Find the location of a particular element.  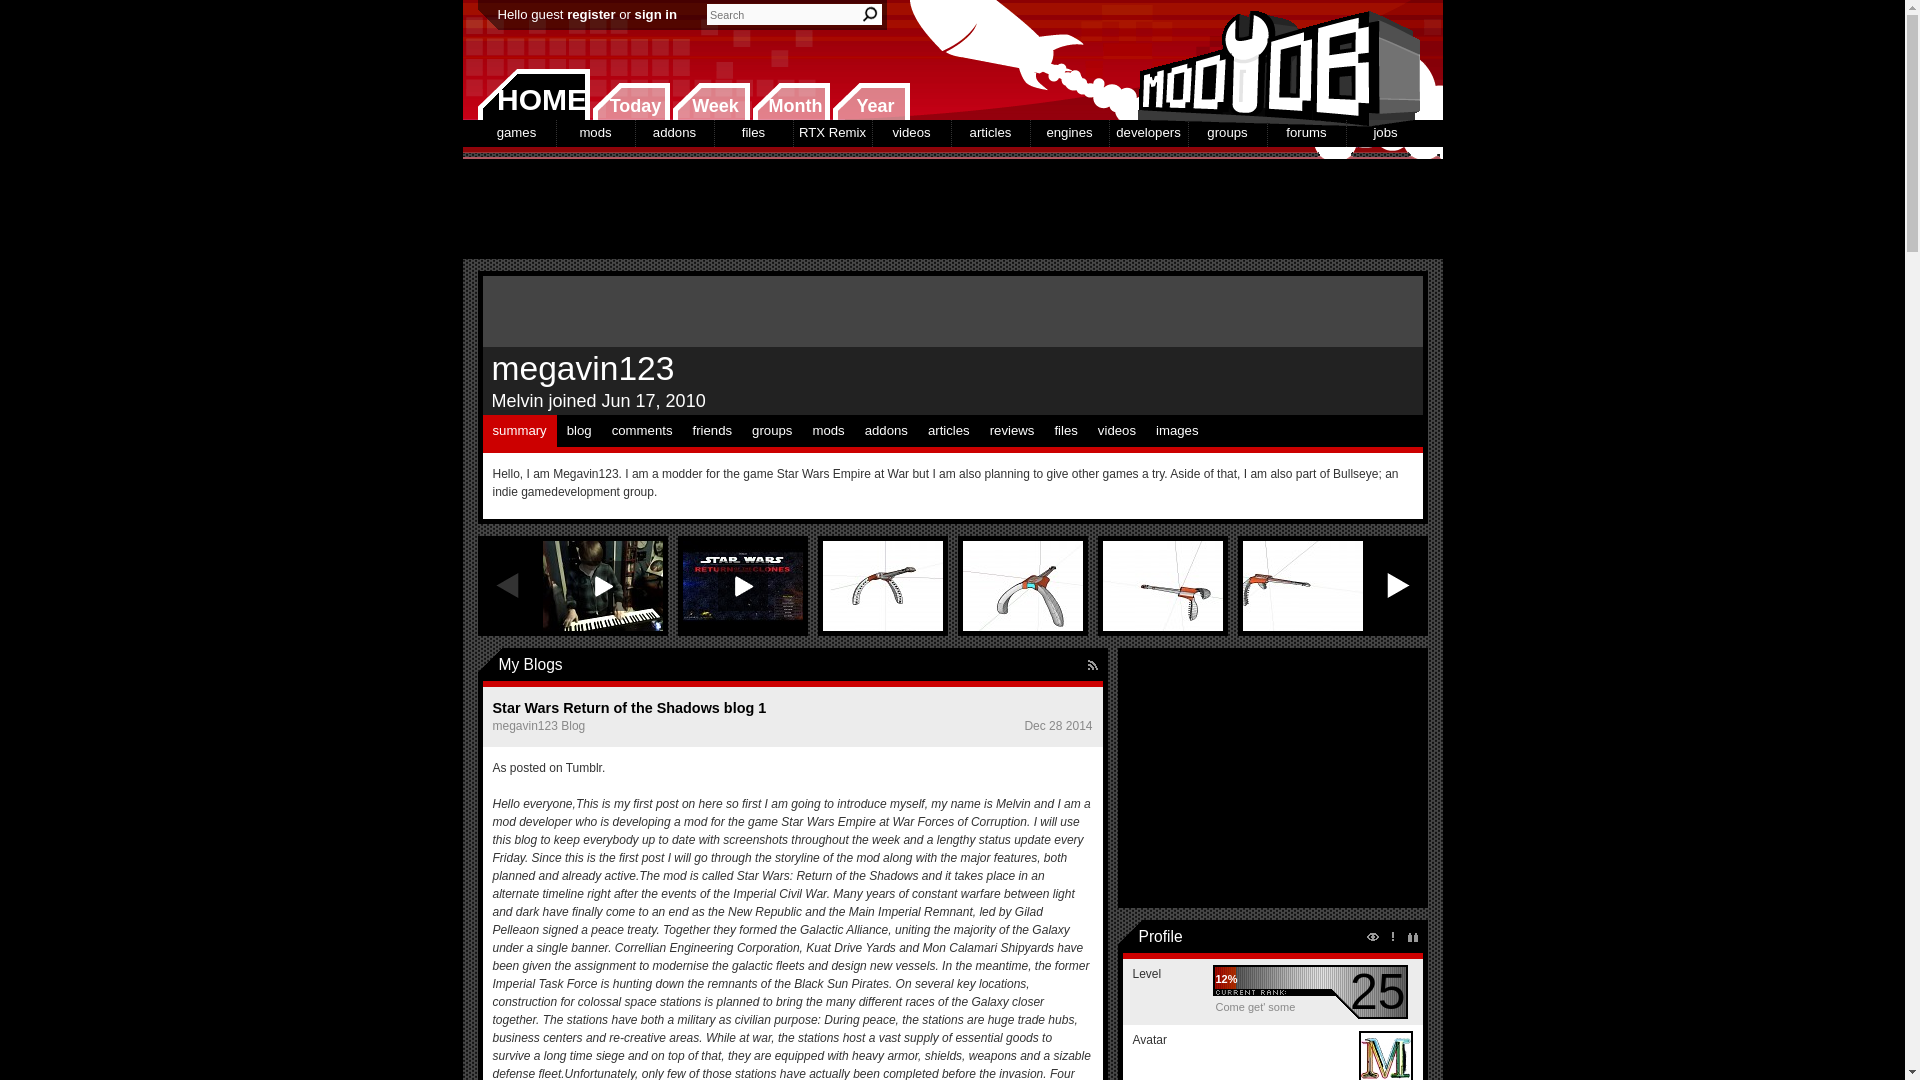

Hapan Nova-Class Battlecruiser is located at coordinates (882, 586).